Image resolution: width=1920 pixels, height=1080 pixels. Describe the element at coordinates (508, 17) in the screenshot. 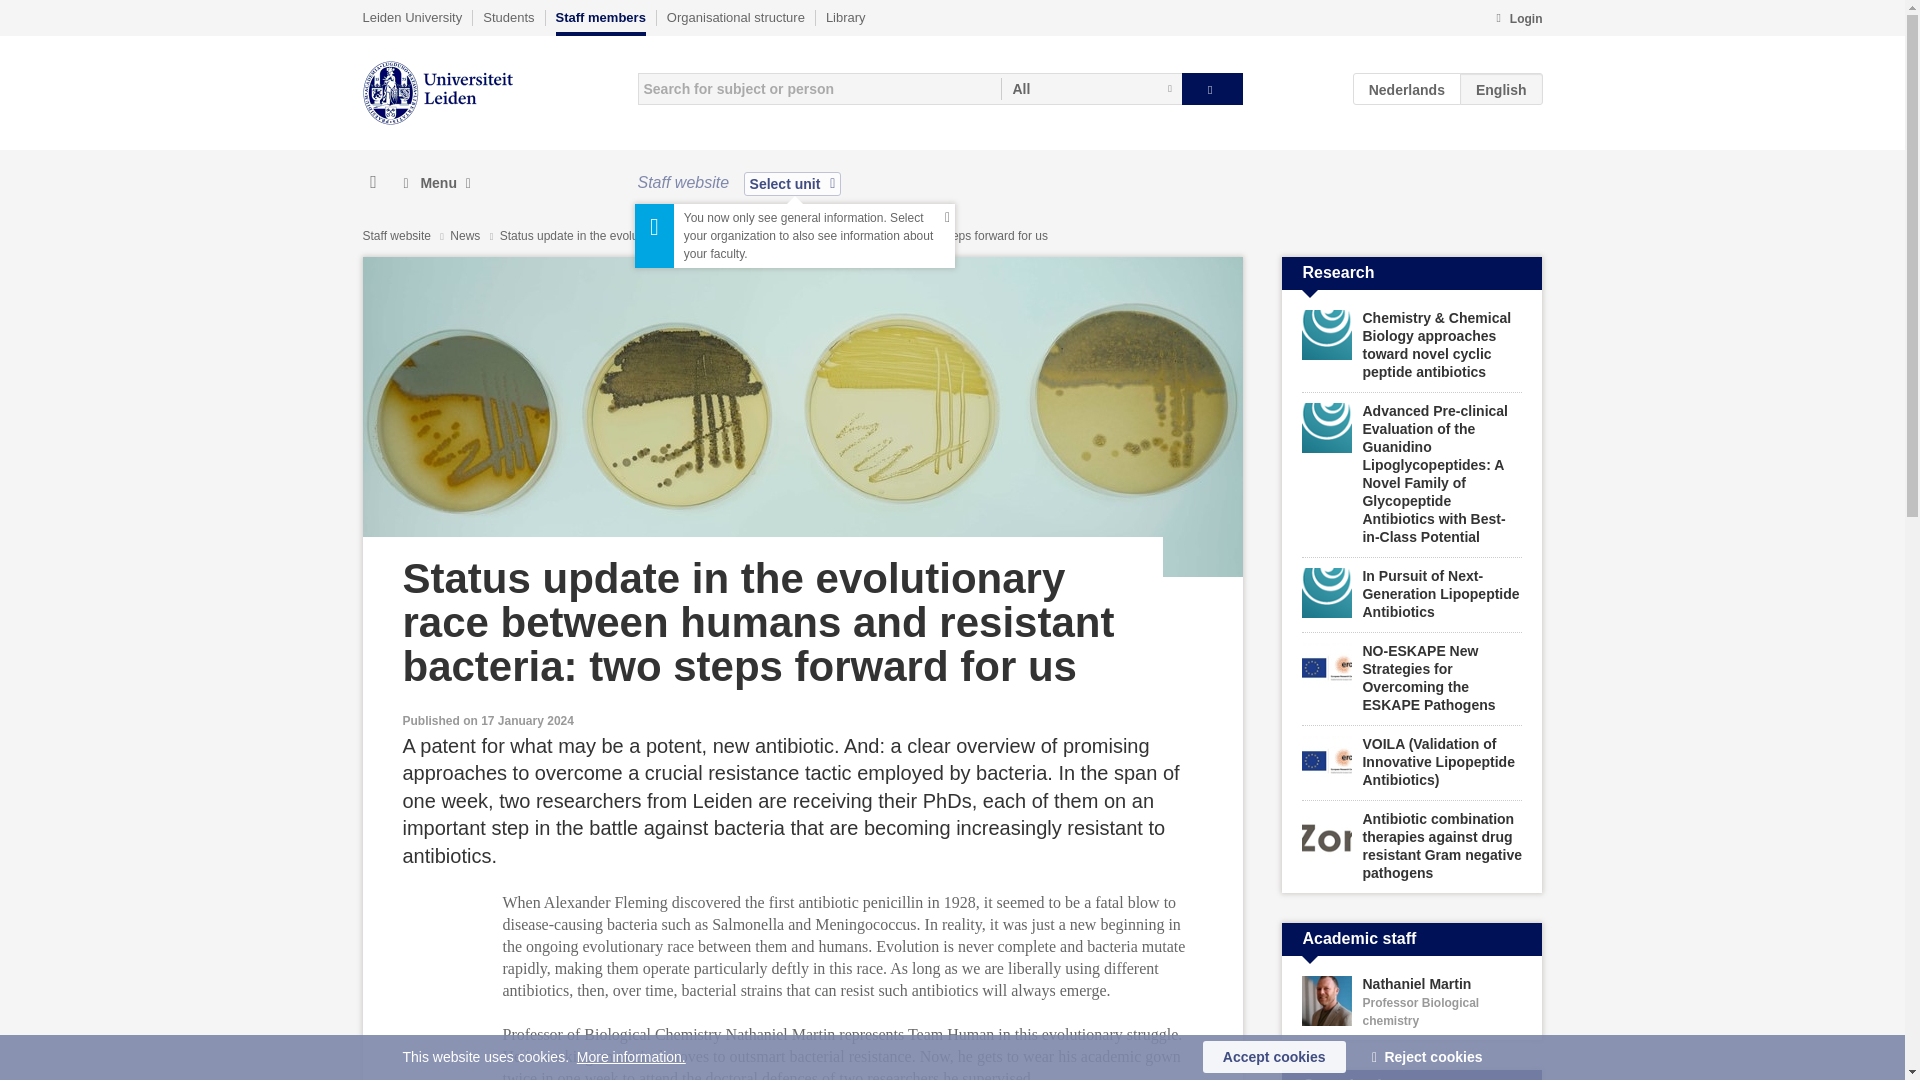

I see `Students` at that location.